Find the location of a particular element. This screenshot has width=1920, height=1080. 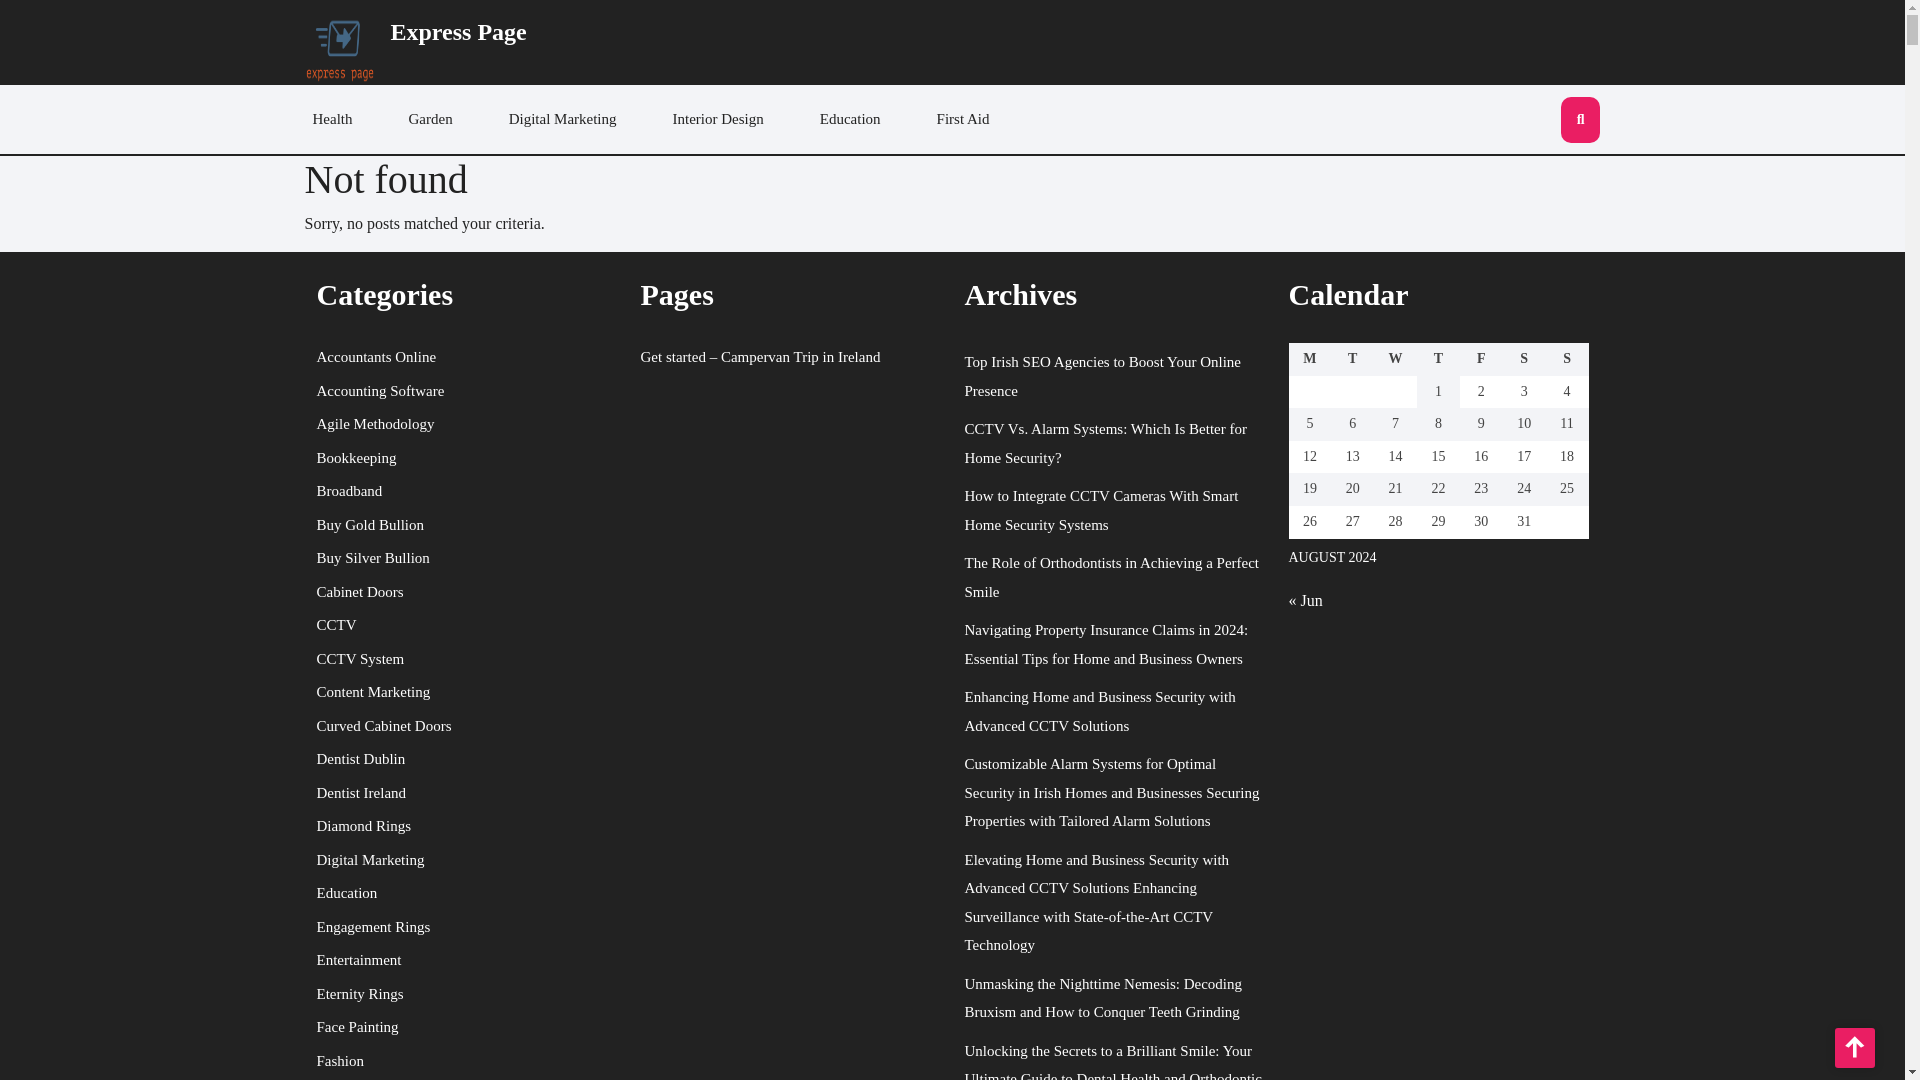

Accountants Online is located at coordinates (376, 356).